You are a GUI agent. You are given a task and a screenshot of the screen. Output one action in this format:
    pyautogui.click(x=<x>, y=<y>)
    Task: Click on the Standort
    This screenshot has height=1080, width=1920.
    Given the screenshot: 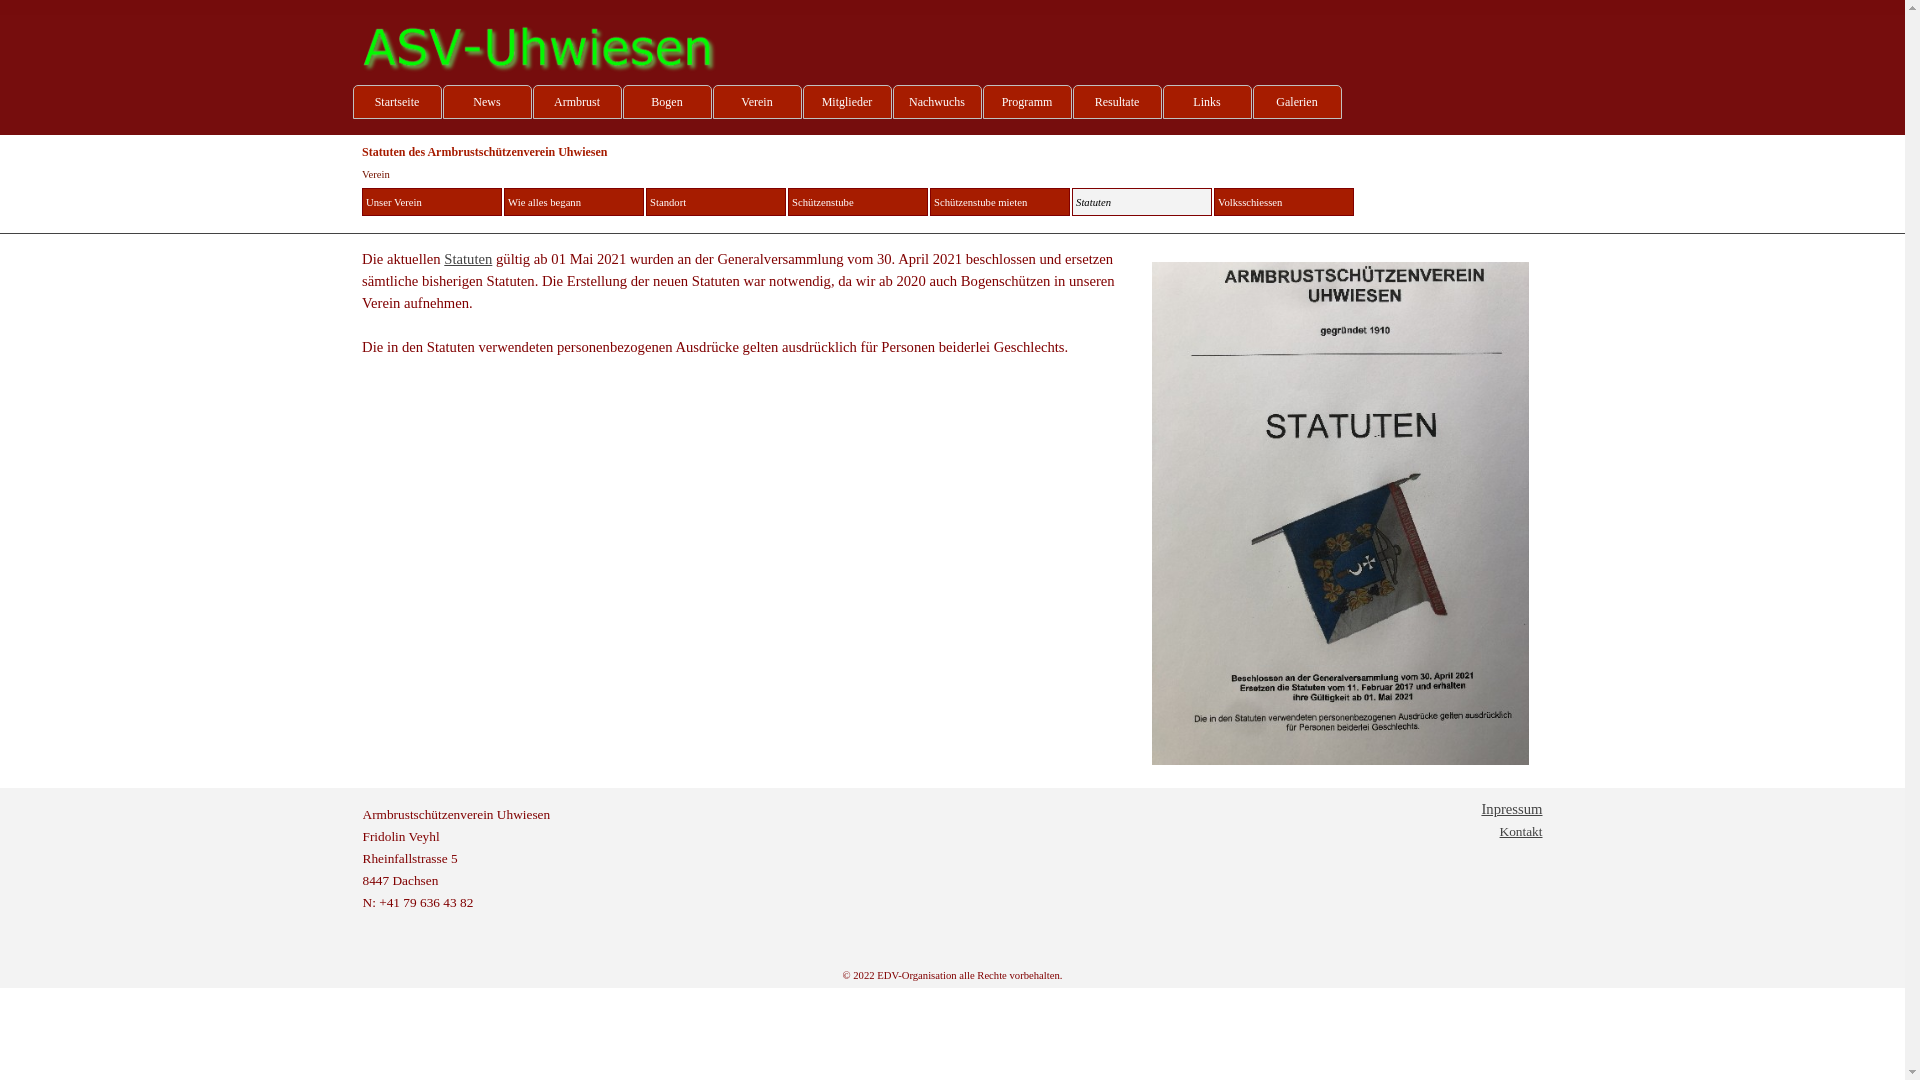 What is the action you would take?
    pyautogui.click(x=716, y=202)
    